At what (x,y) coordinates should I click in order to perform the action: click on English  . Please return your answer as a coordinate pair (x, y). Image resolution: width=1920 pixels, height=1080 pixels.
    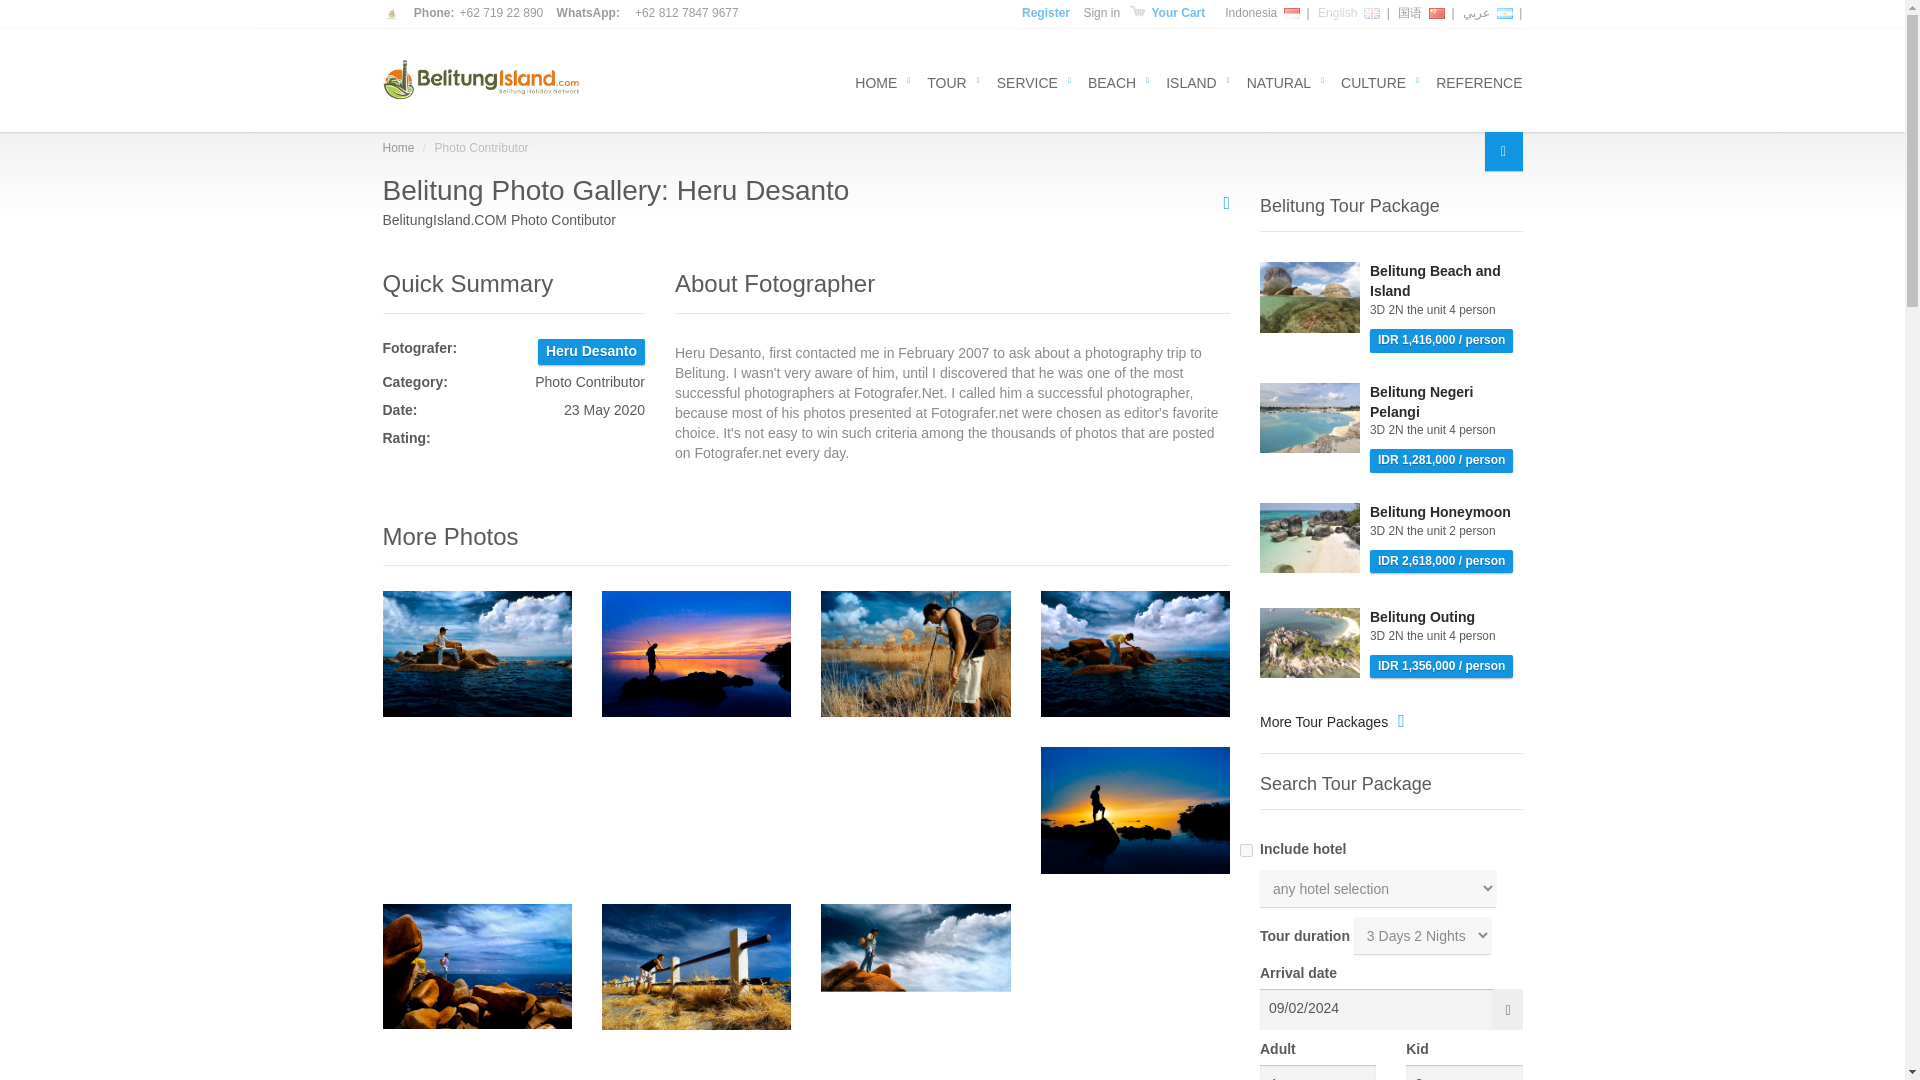
    Looking at the image, I should click on (1348, 13).